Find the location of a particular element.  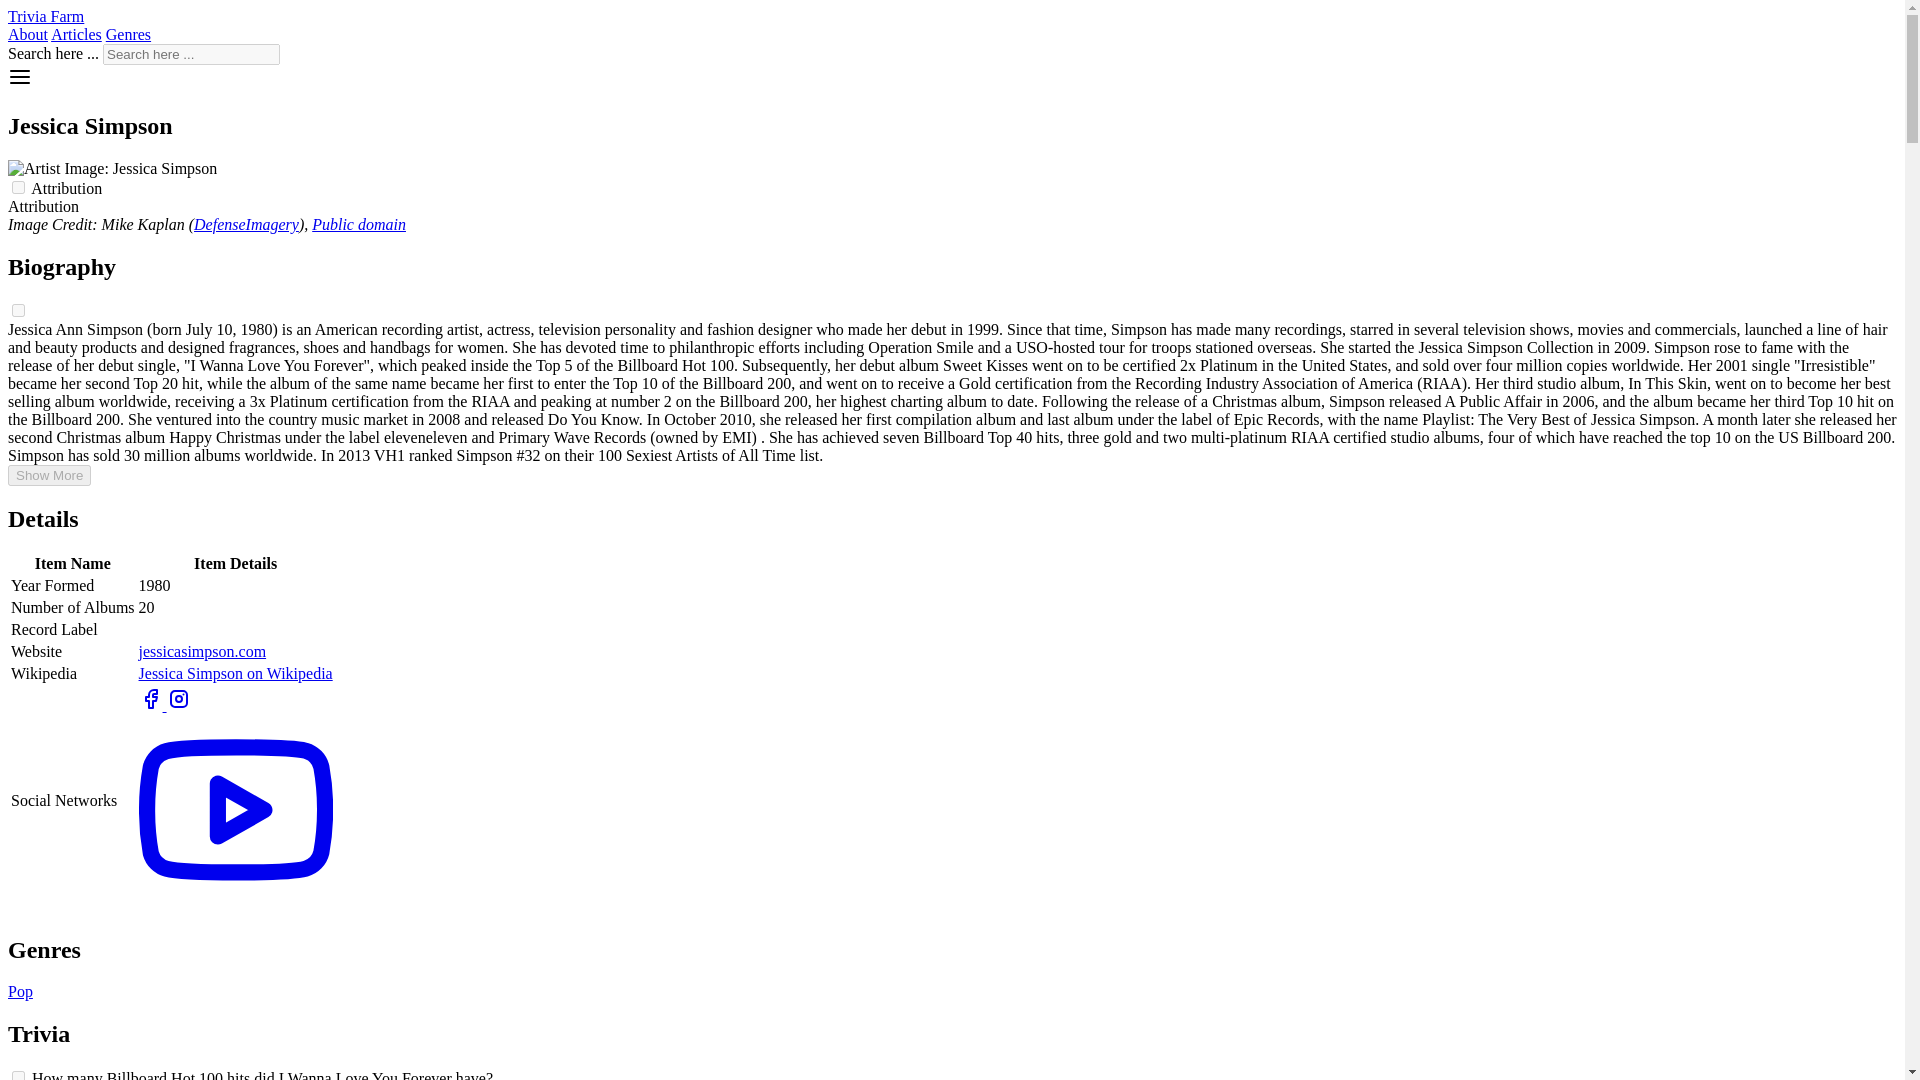

About is located at coordinates (28, 34).